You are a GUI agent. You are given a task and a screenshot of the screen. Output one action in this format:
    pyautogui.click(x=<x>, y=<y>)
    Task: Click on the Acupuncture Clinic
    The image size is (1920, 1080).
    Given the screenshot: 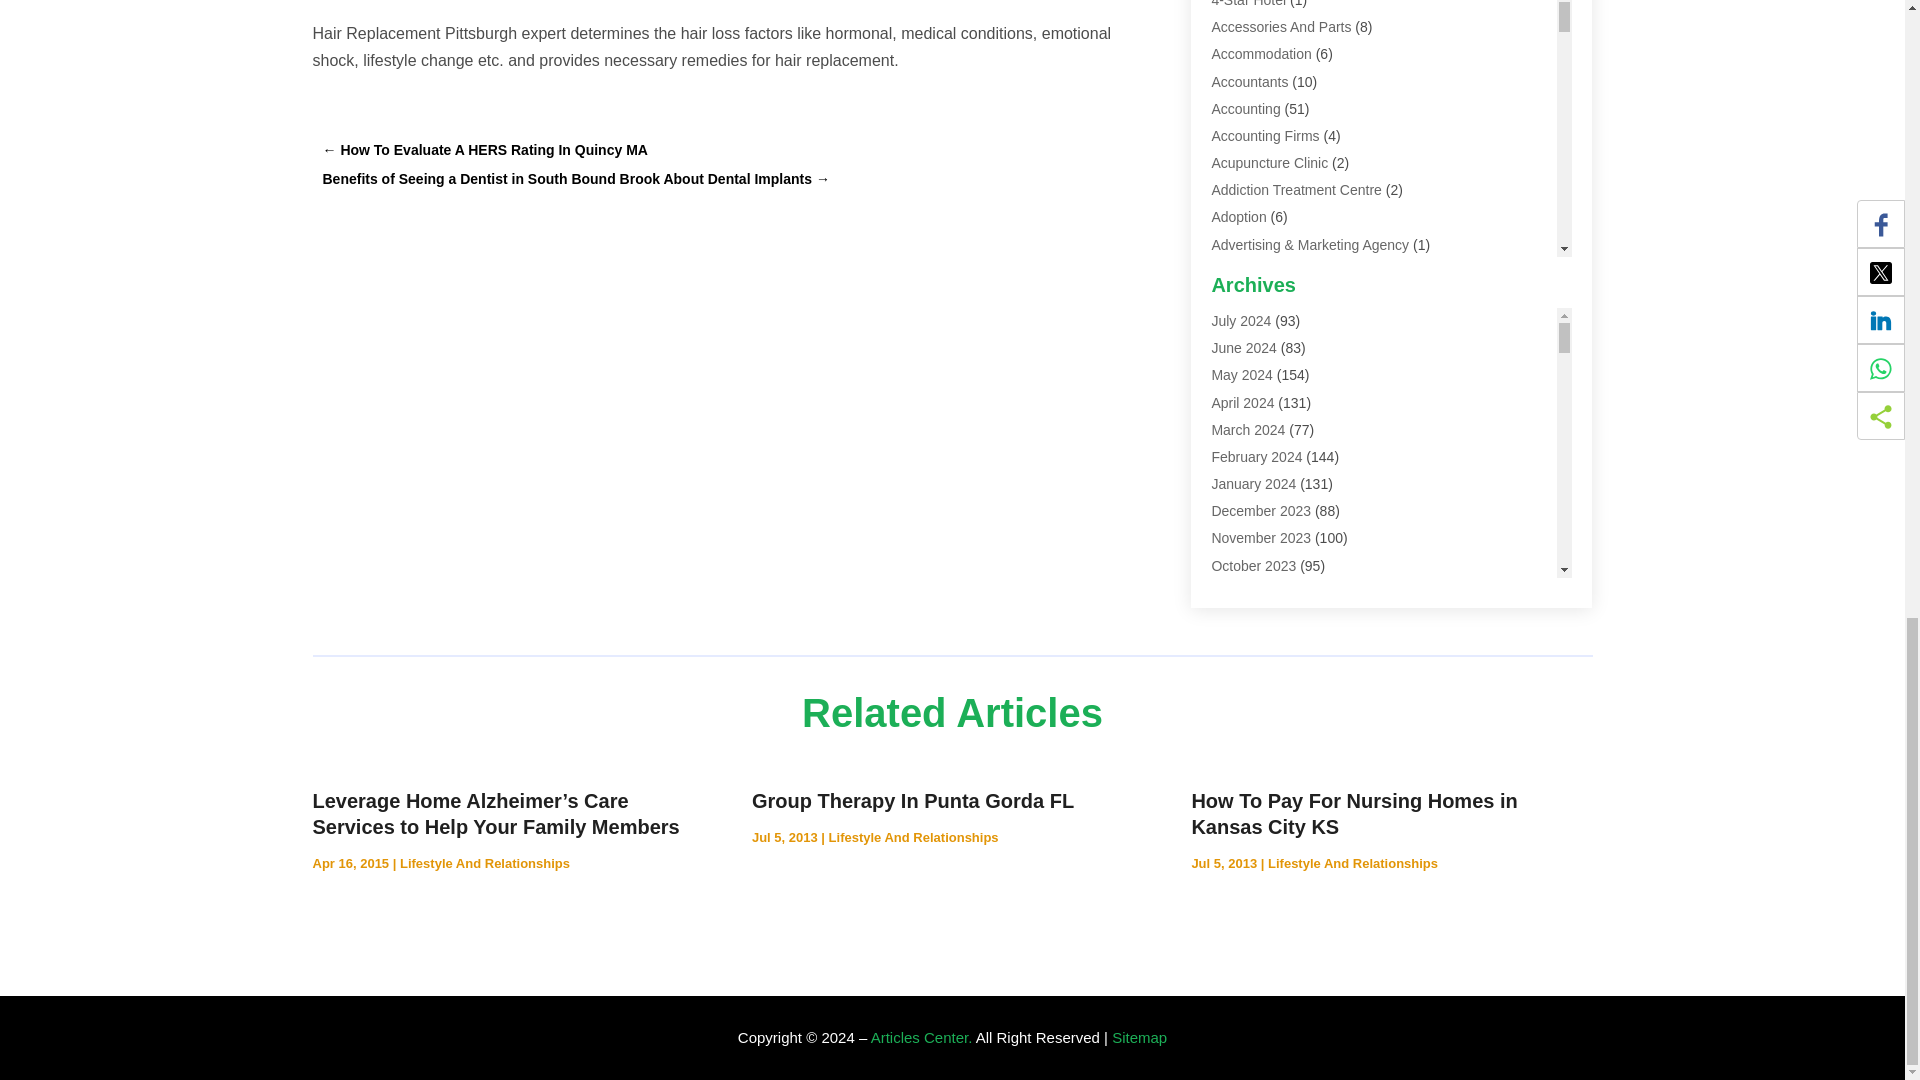 What is the action you would take?
    pyautogui.click(x=1270, y=162)
    